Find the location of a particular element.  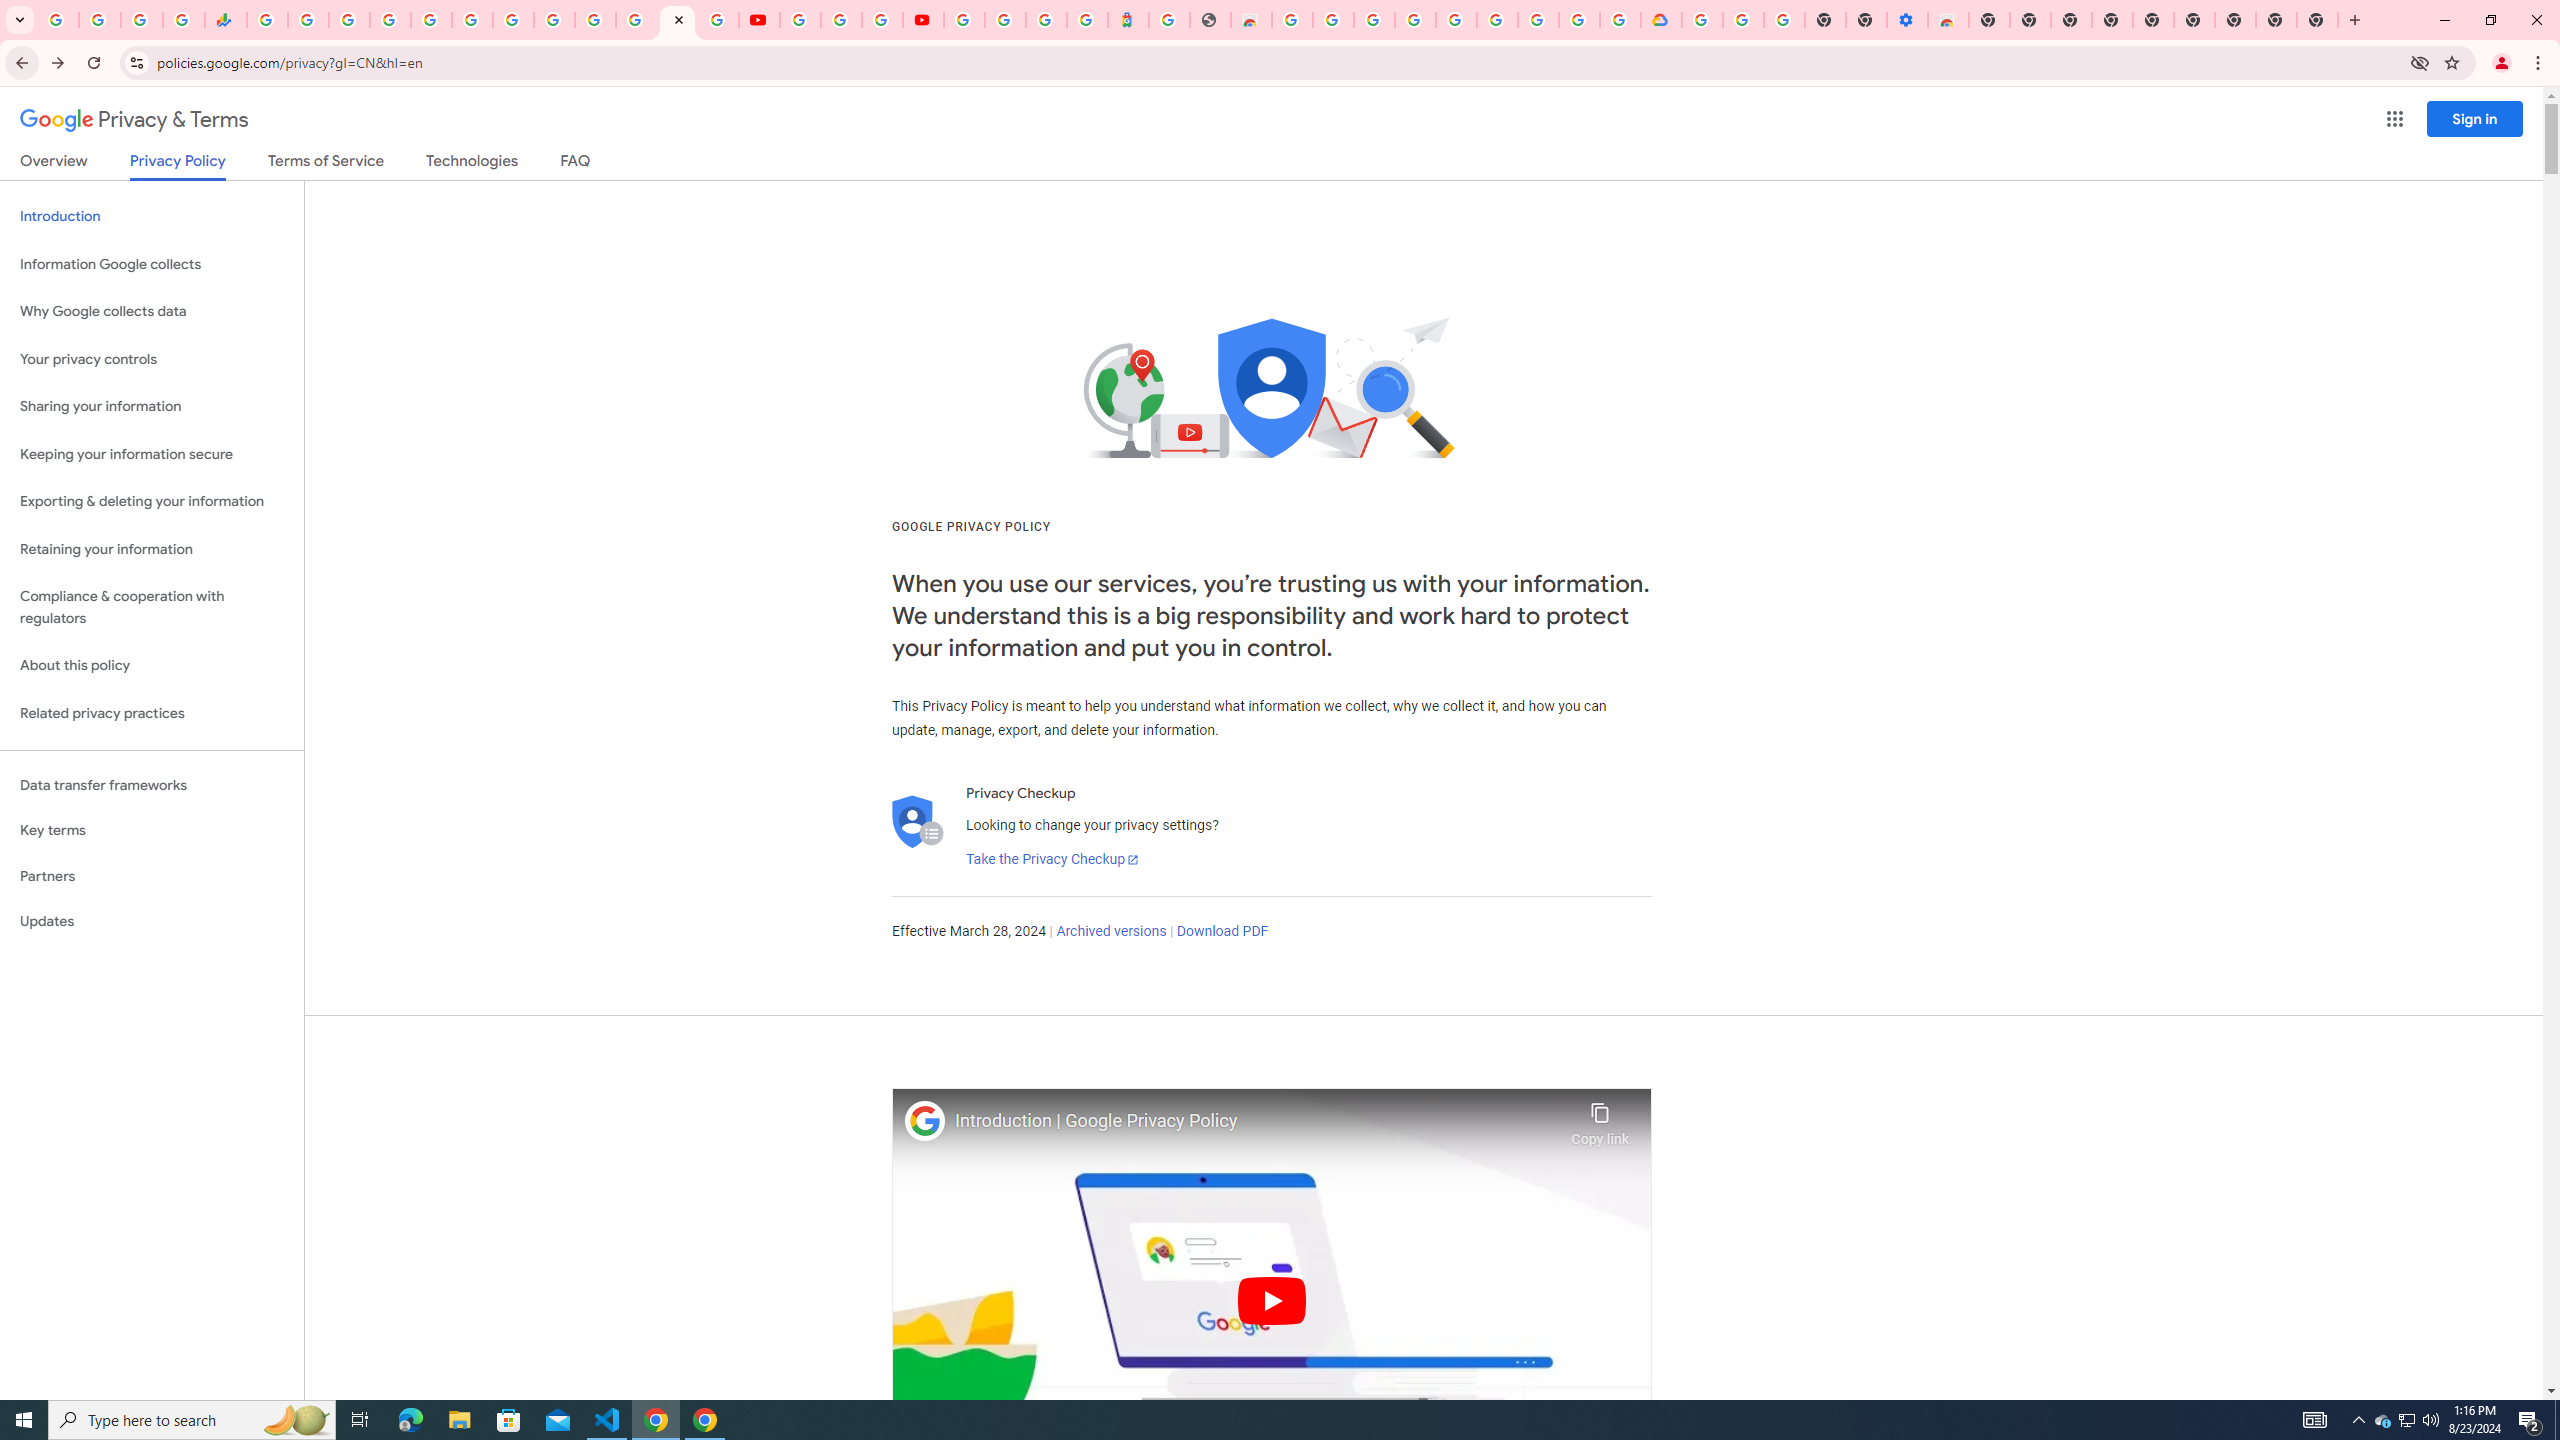

Download PDF is located at coordinates (1222, 932).